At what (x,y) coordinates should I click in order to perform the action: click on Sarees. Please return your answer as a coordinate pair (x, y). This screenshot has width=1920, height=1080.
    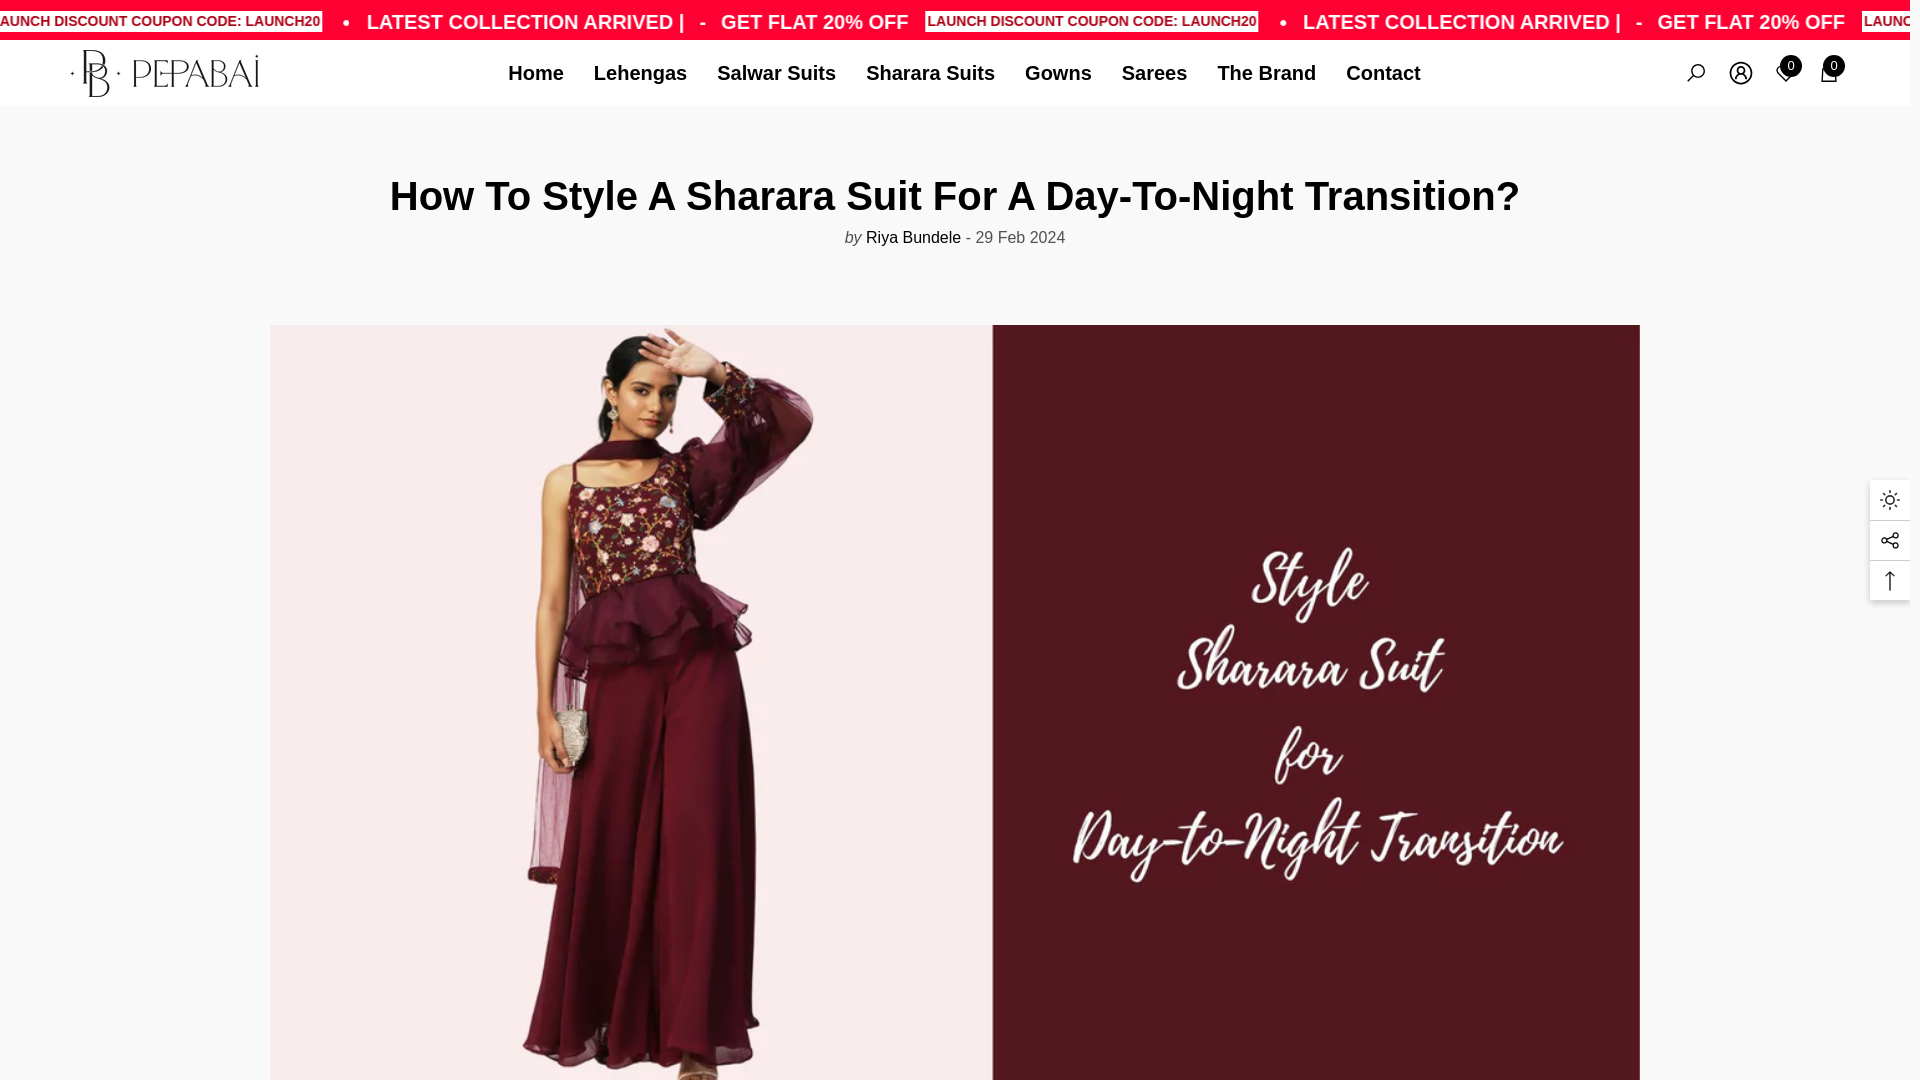
    Looking at the image, I should click on (1155, 72).